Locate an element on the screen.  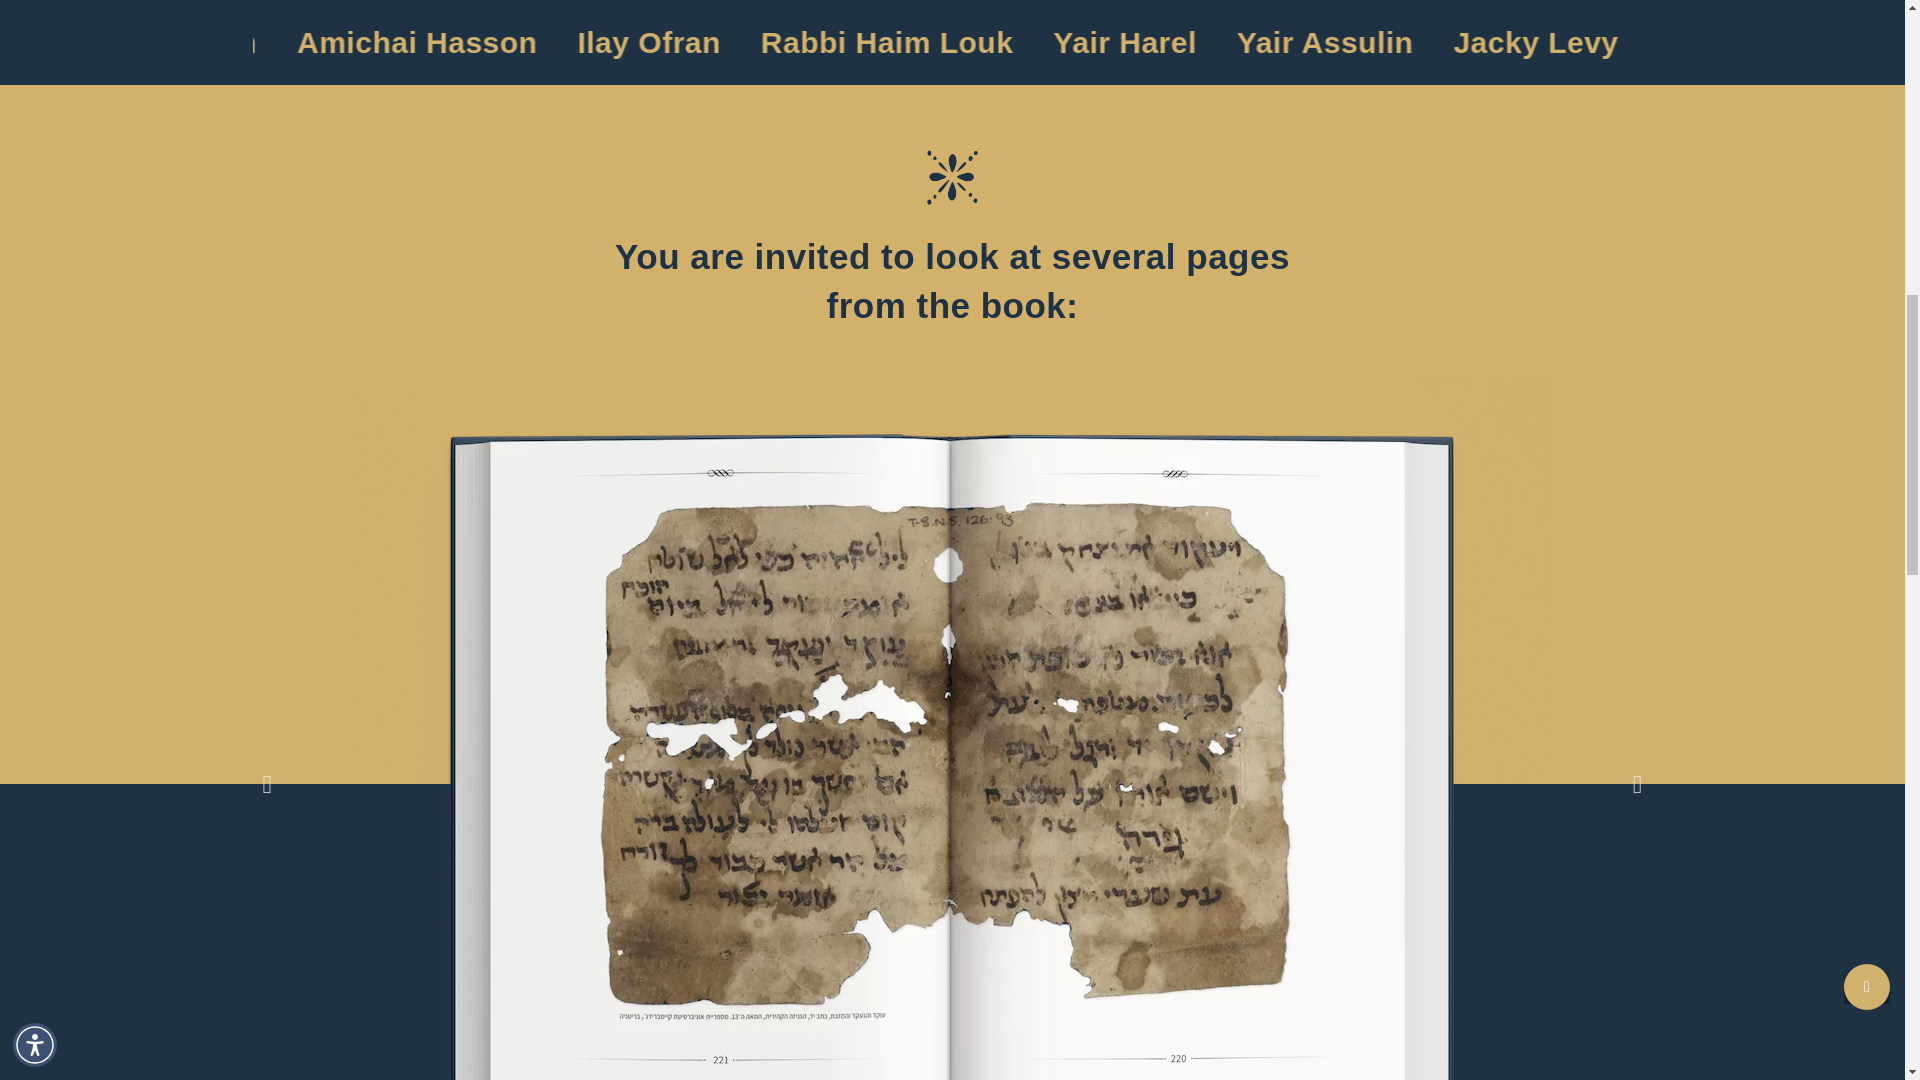
Neta Elkayam is located at coordinates (1423, 42).